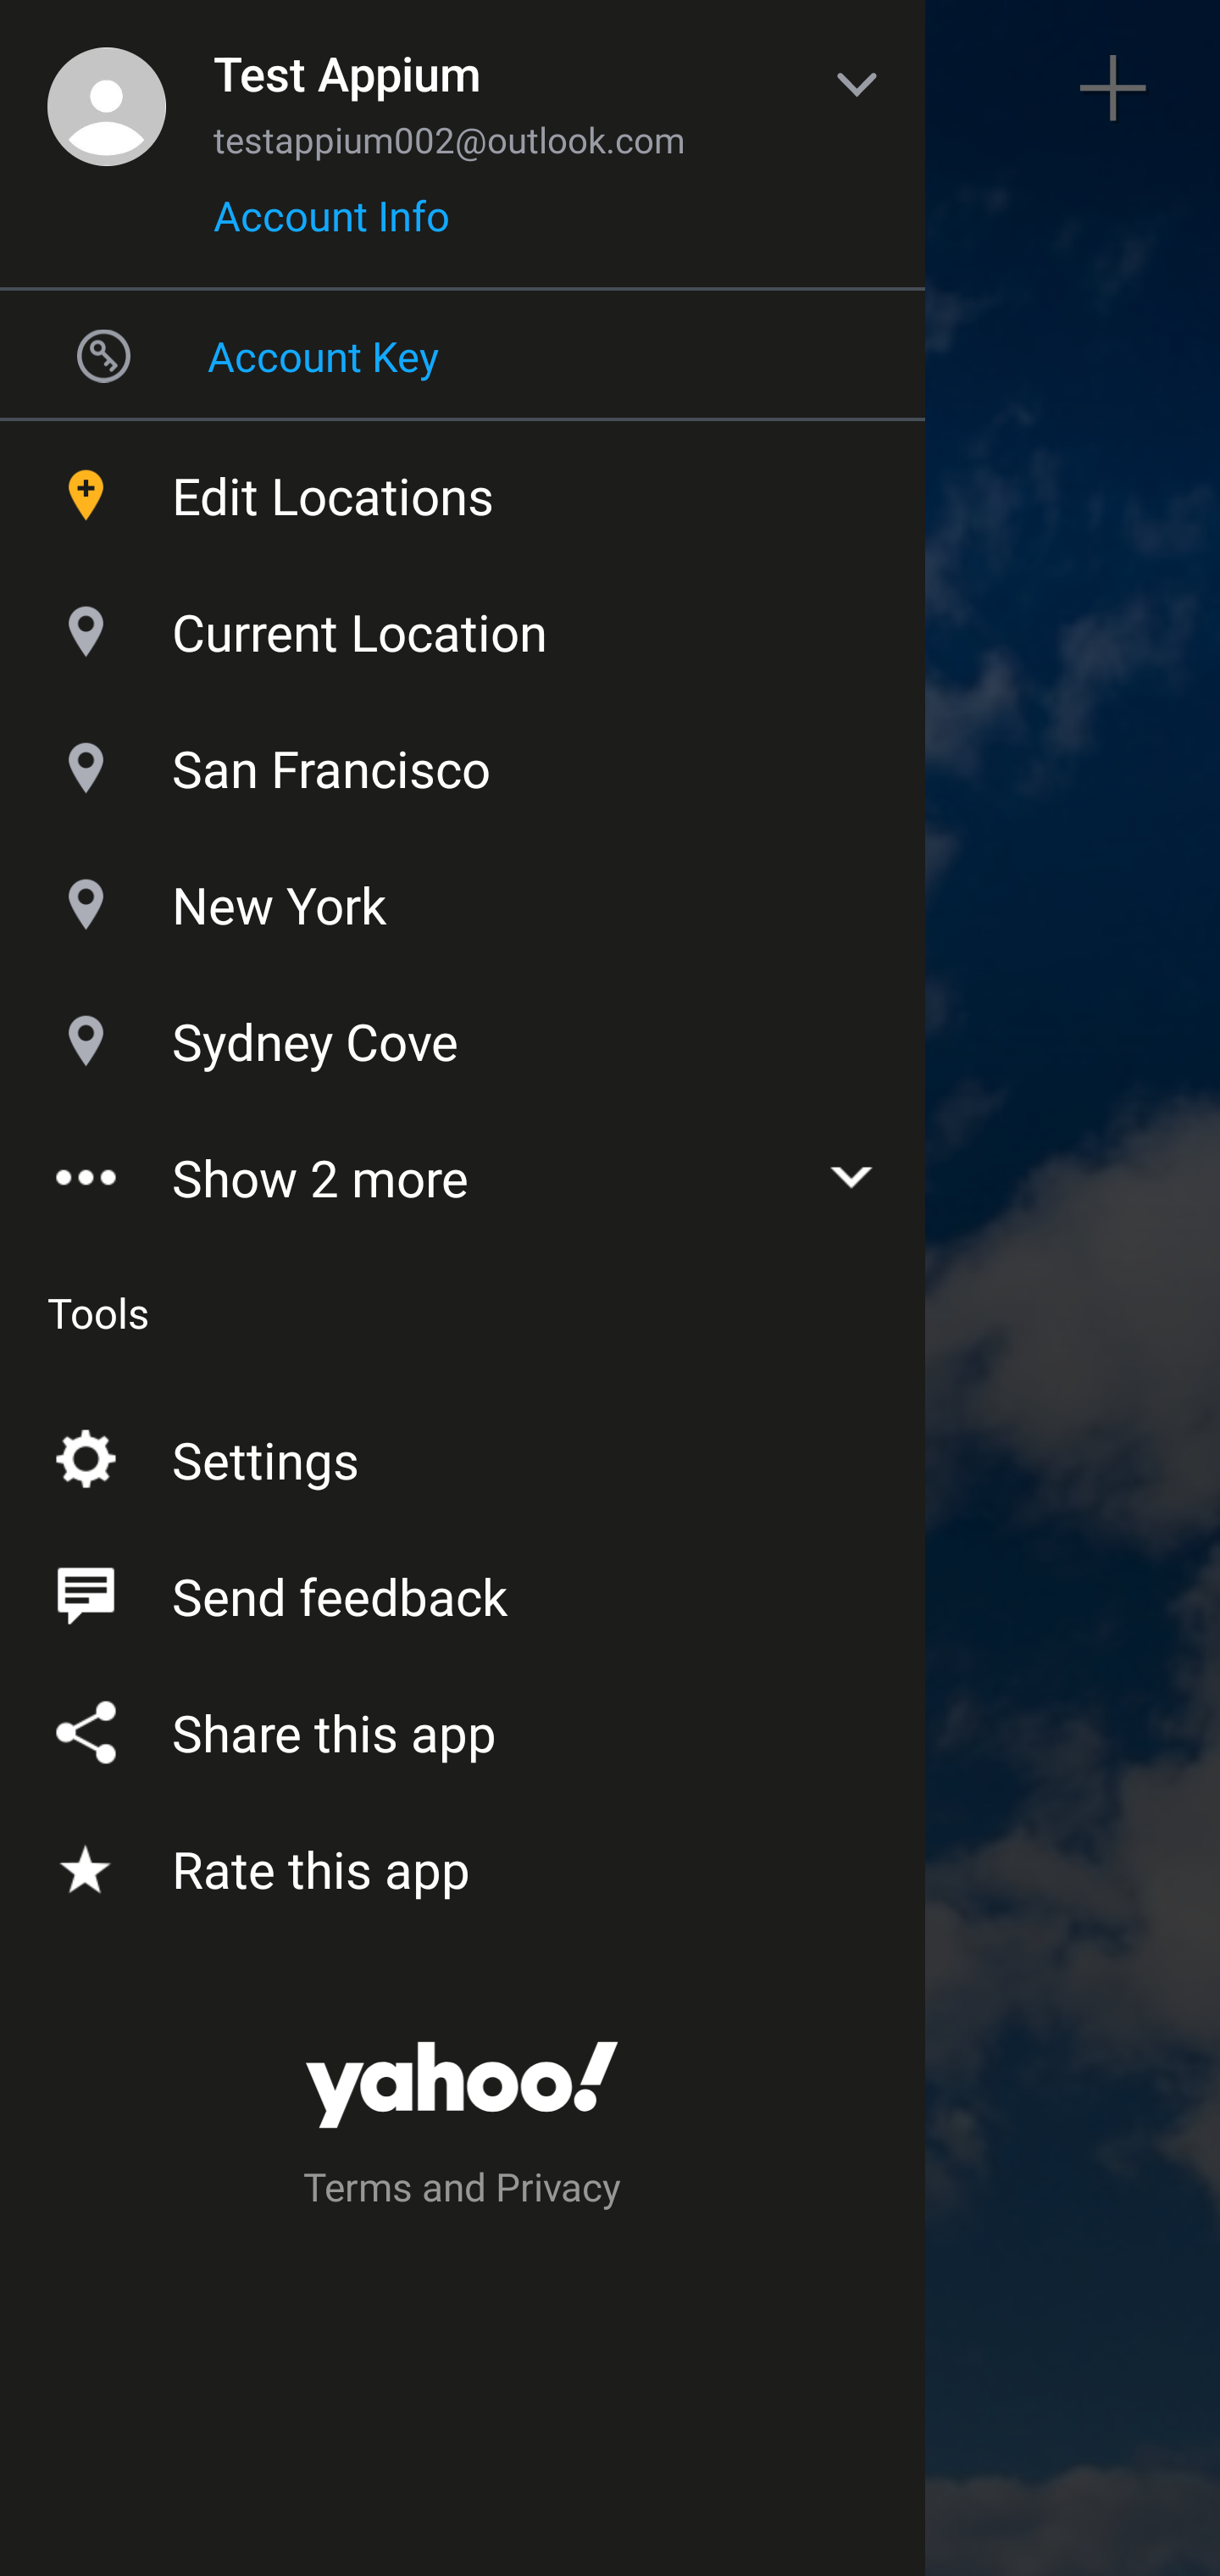  What do you see at coordinates (105, 88) in the screenshot?
I see `Sidebar` at bounding box center [105, 88].